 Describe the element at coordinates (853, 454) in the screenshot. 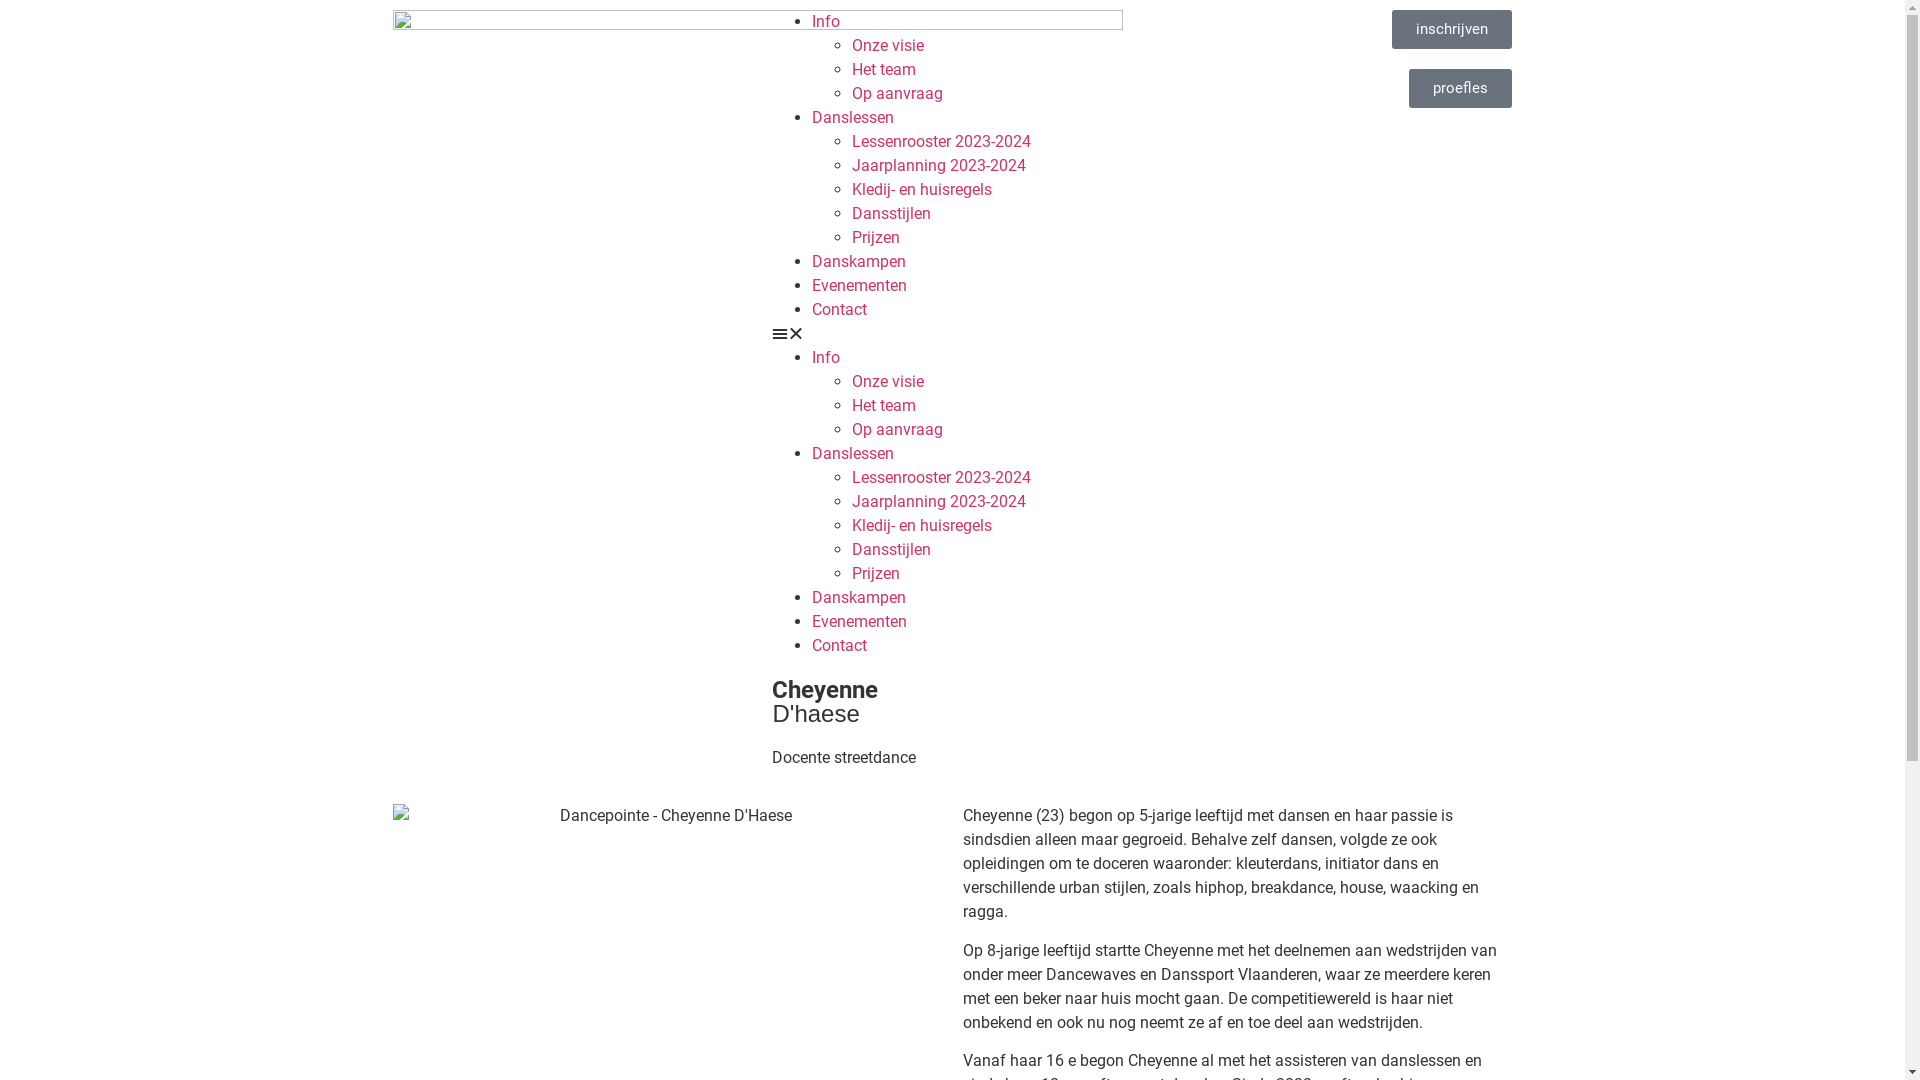

I see `Danslessen` at that location.